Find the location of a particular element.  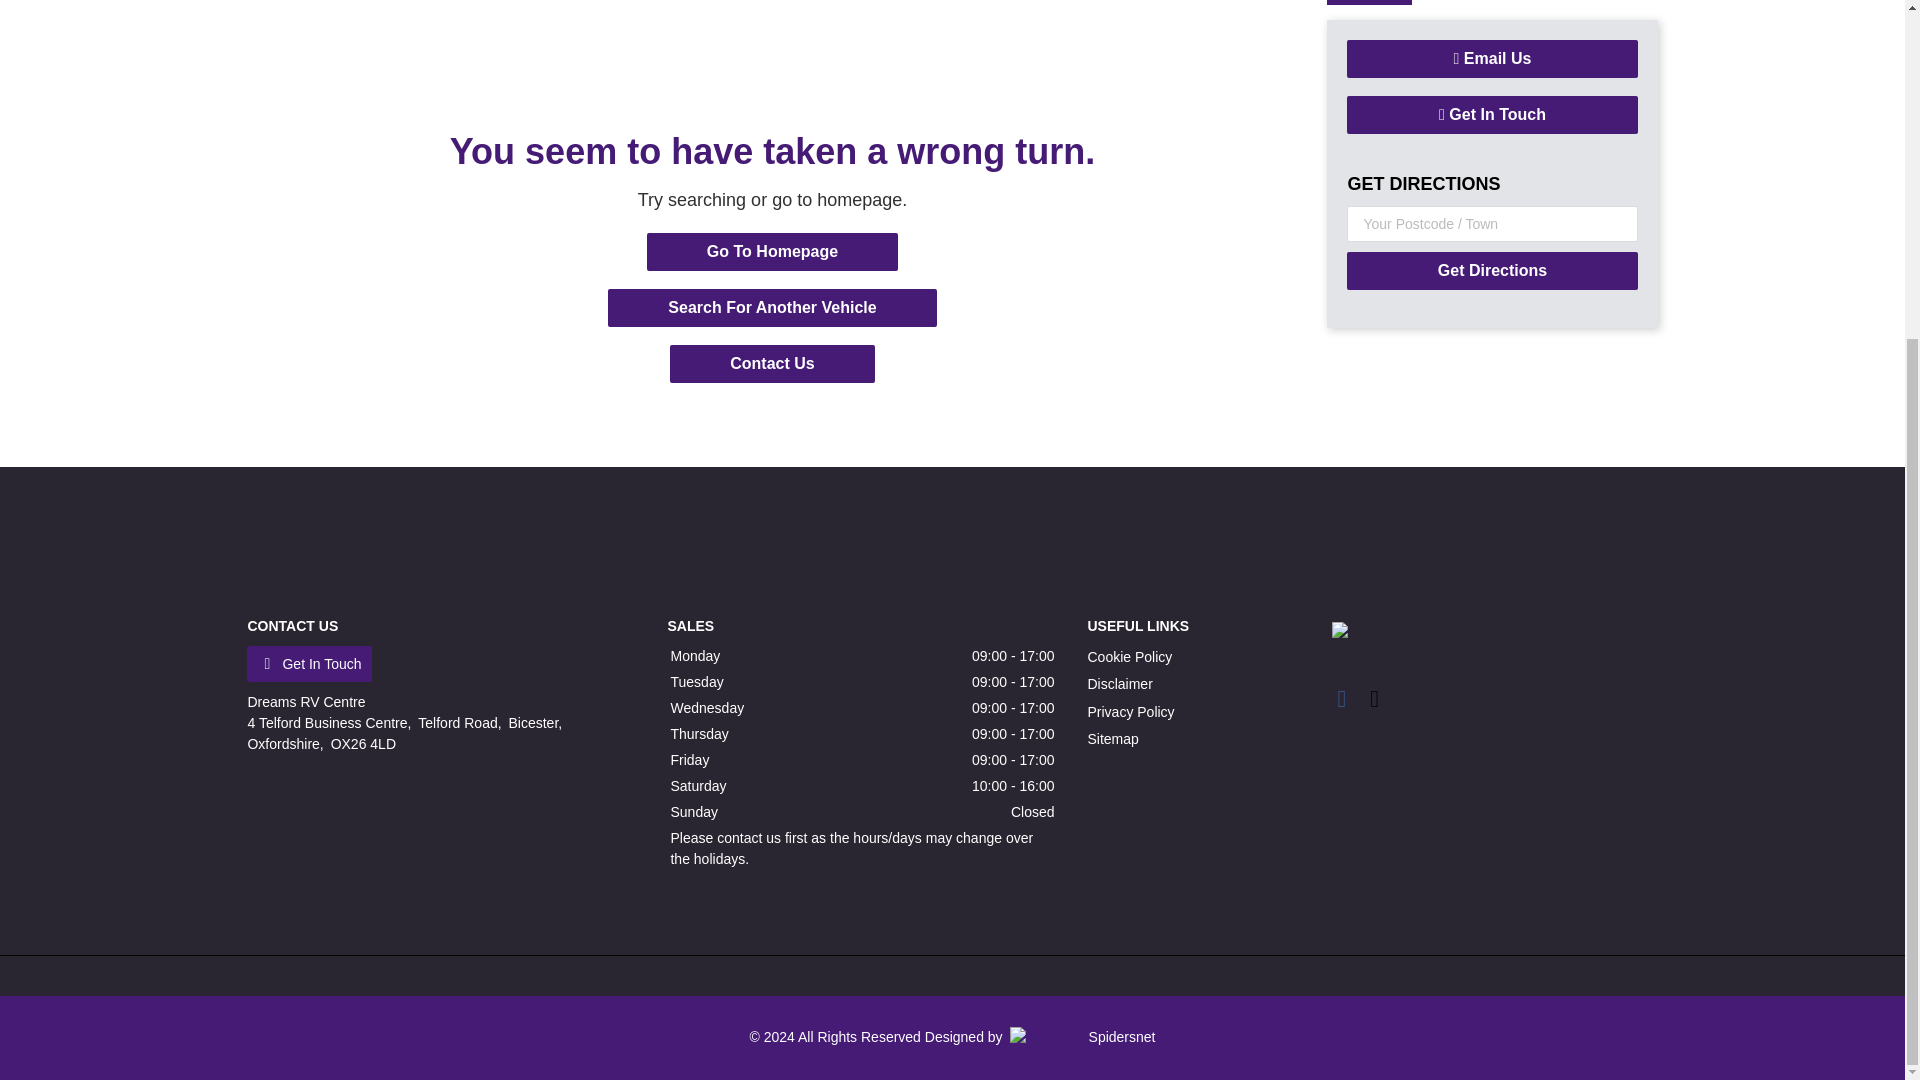

Get In Touch is located at coordinates (1492, 114).